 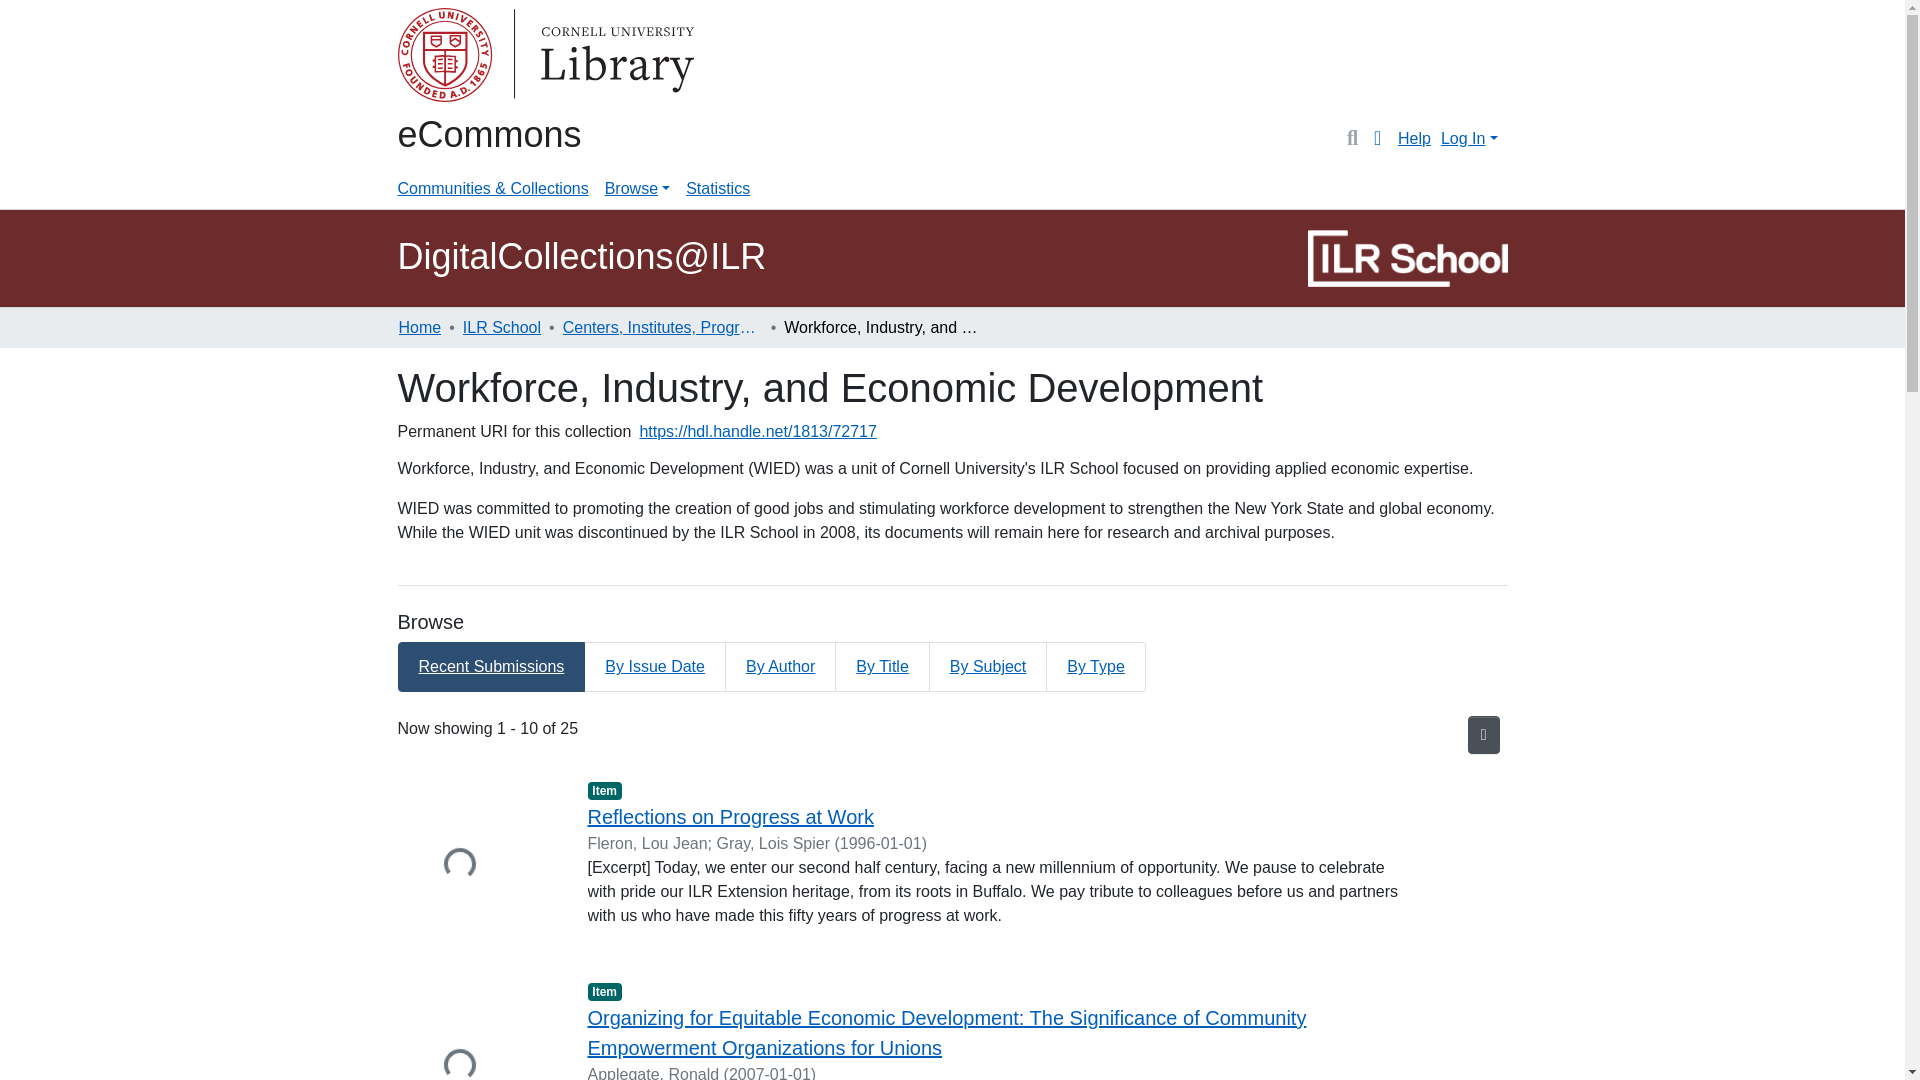 What do you see at coordinates (489, 134) in the screenshot?
I see `eCommons` at bounding box center [489, 134].